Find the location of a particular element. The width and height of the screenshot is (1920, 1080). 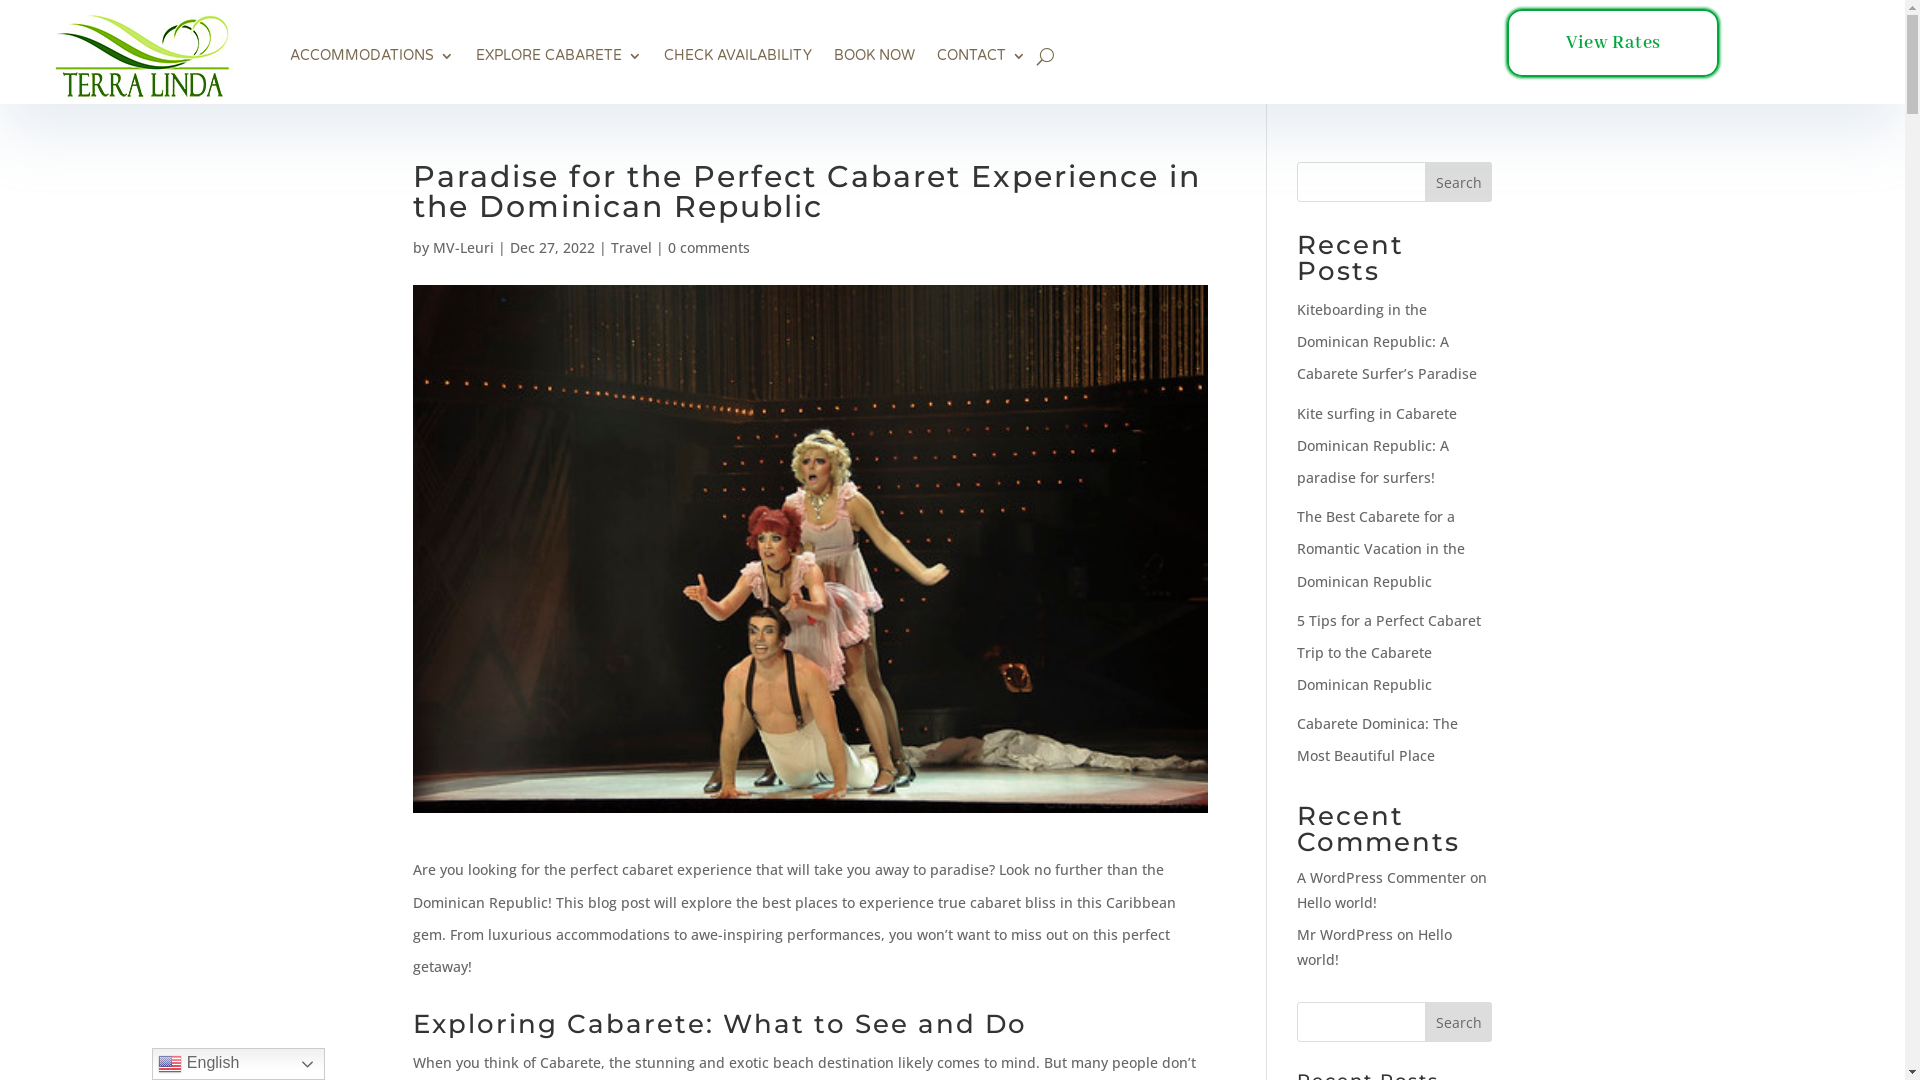

0 comments is located at coordinates (709, 248).